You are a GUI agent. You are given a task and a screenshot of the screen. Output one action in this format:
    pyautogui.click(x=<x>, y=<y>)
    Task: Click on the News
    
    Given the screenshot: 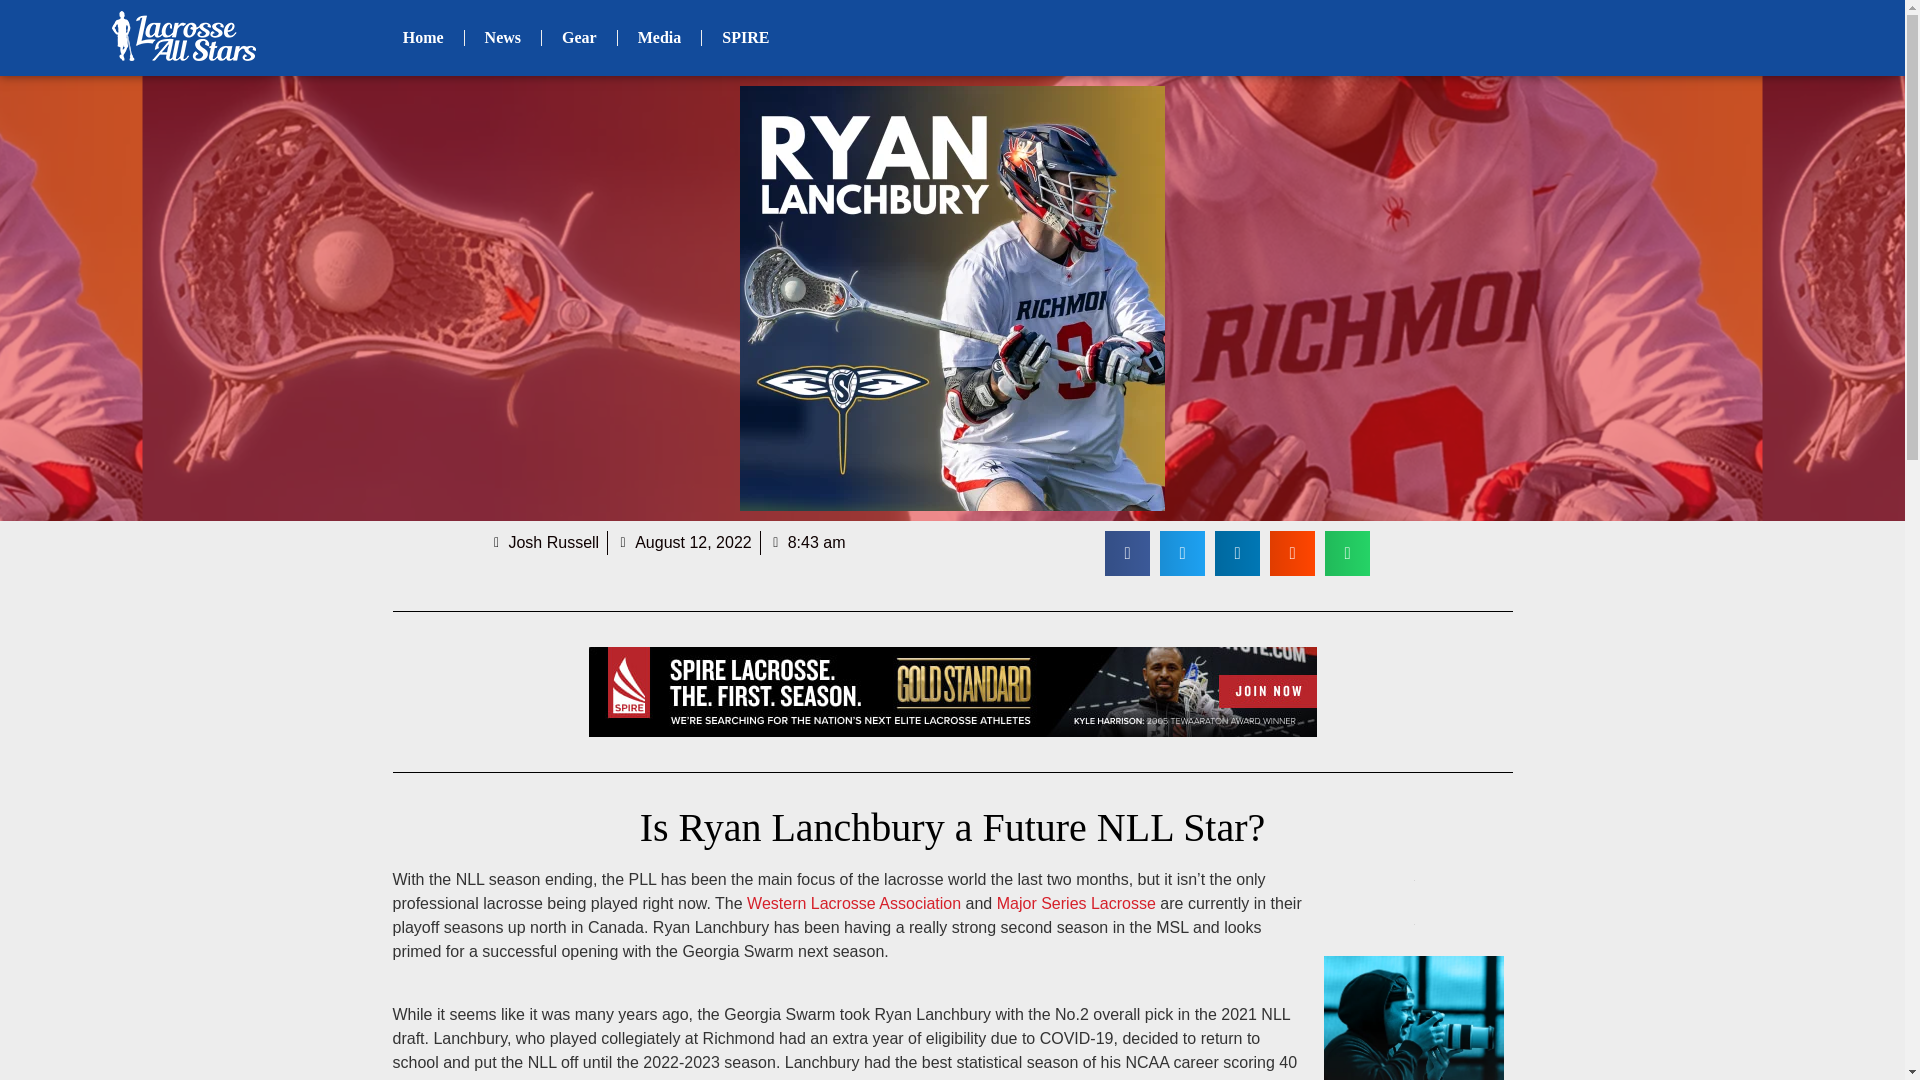 What is the action you would take?
    pyautogui.click(x=502, y=38)
    